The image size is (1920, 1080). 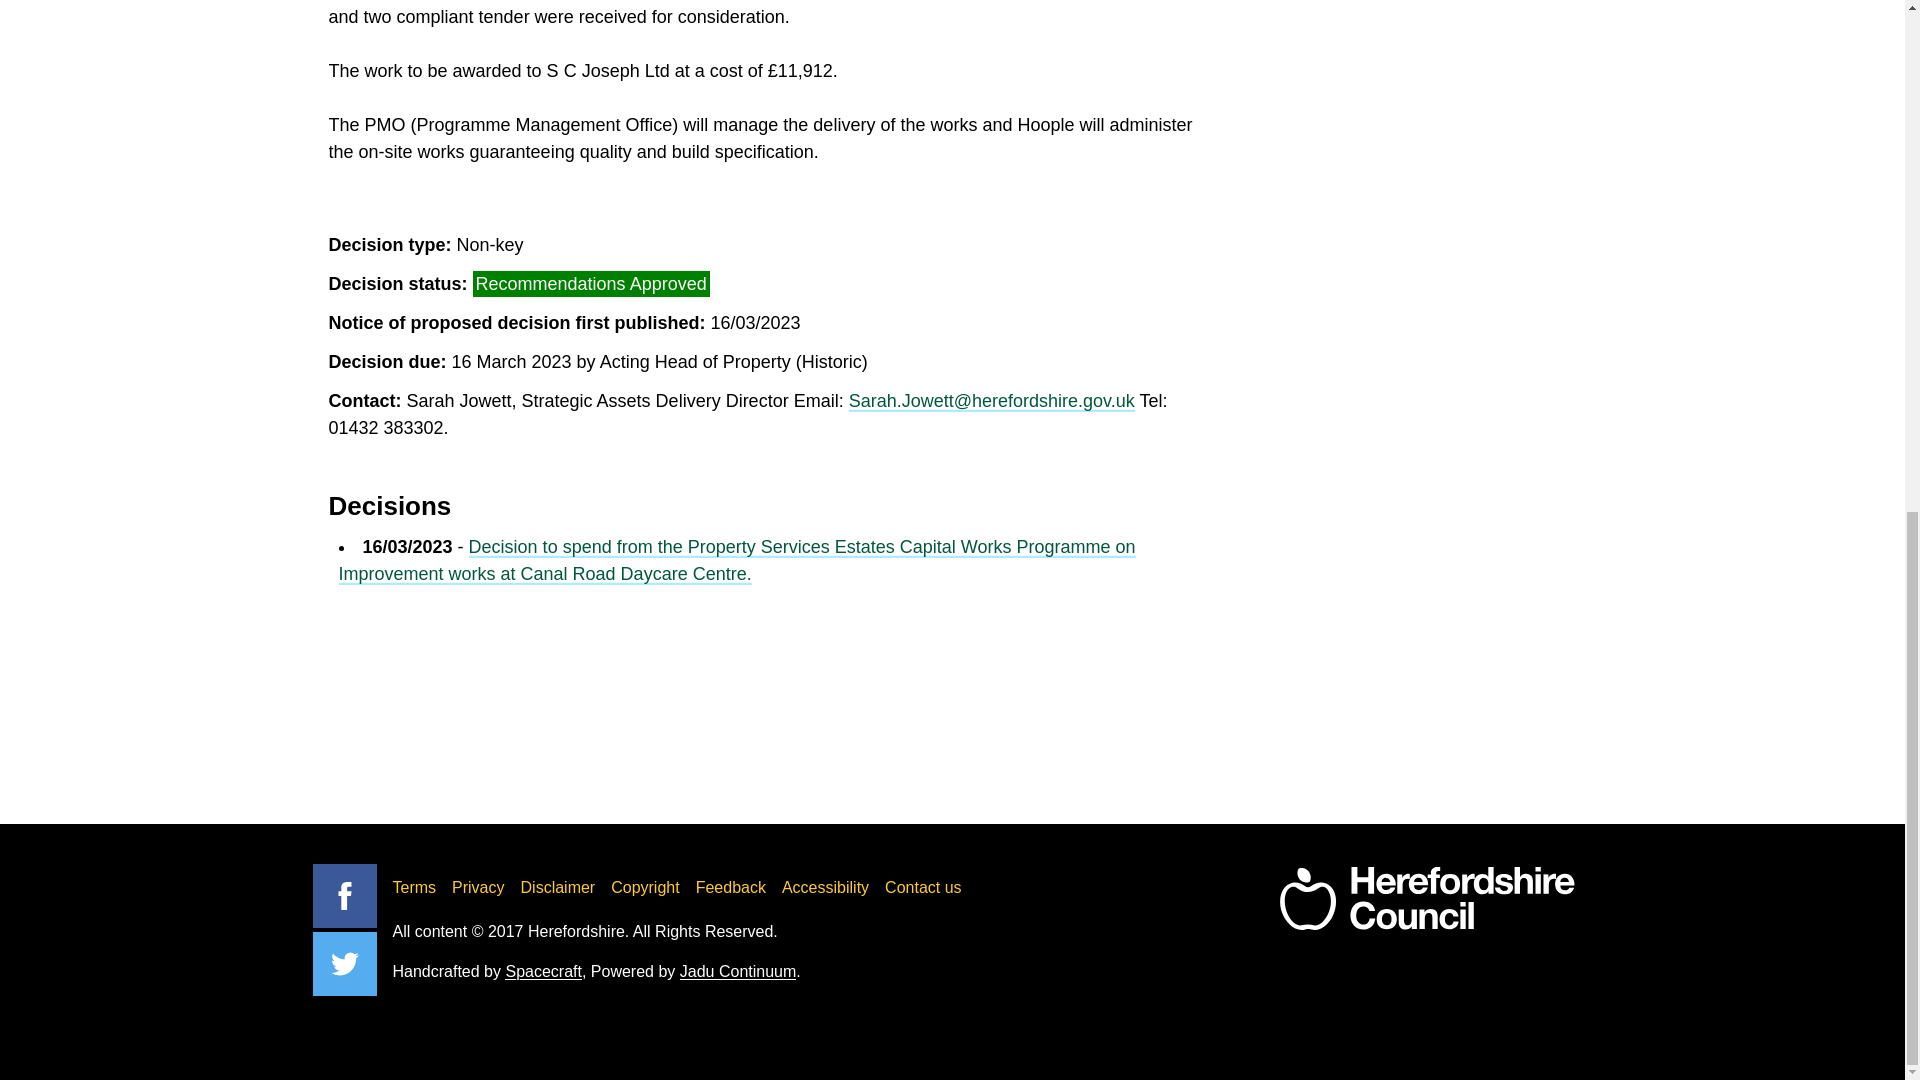 What do you see at coordinates (736, 560) in the screenshot?
I see `Link to decision details` at bounding box center [736, 560].